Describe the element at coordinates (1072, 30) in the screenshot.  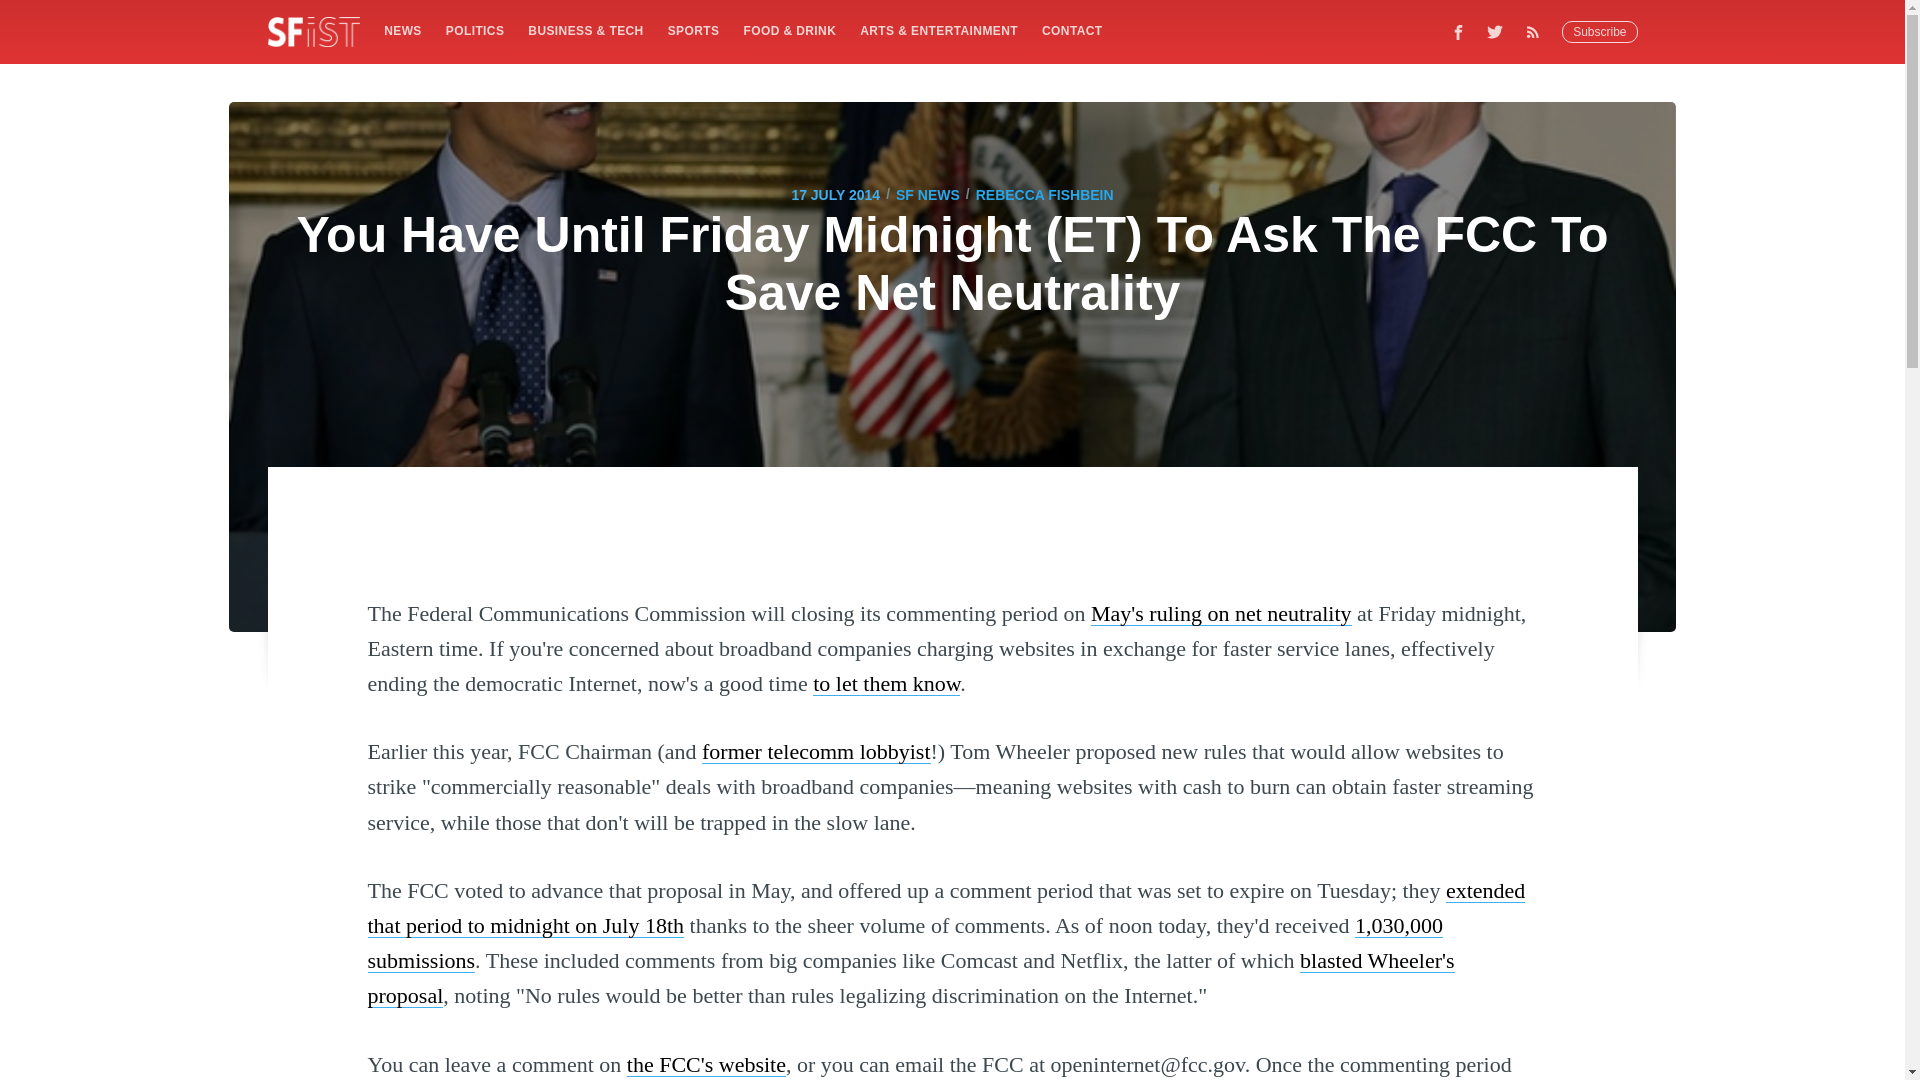
I see `CONTACT` at that location.